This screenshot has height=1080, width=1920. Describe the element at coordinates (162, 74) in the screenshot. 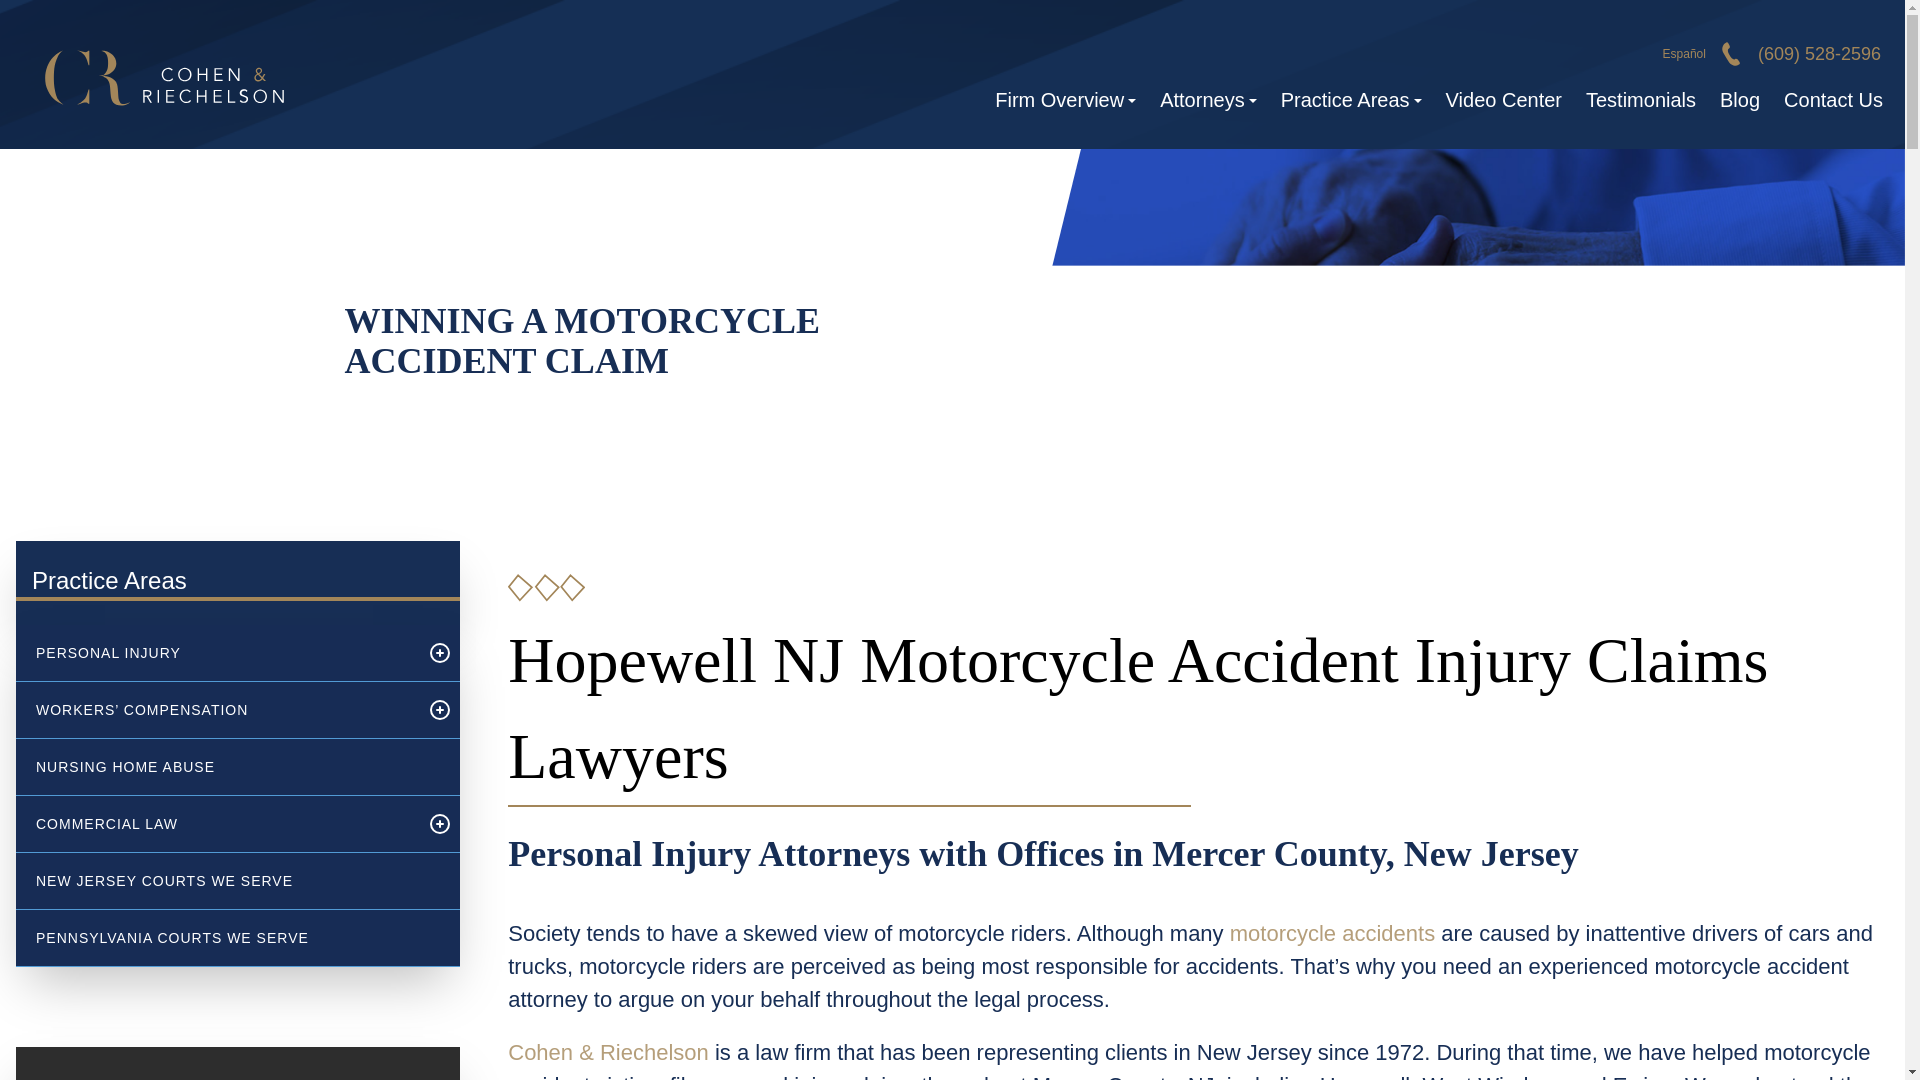

I see `CR Law Firm` at that location.